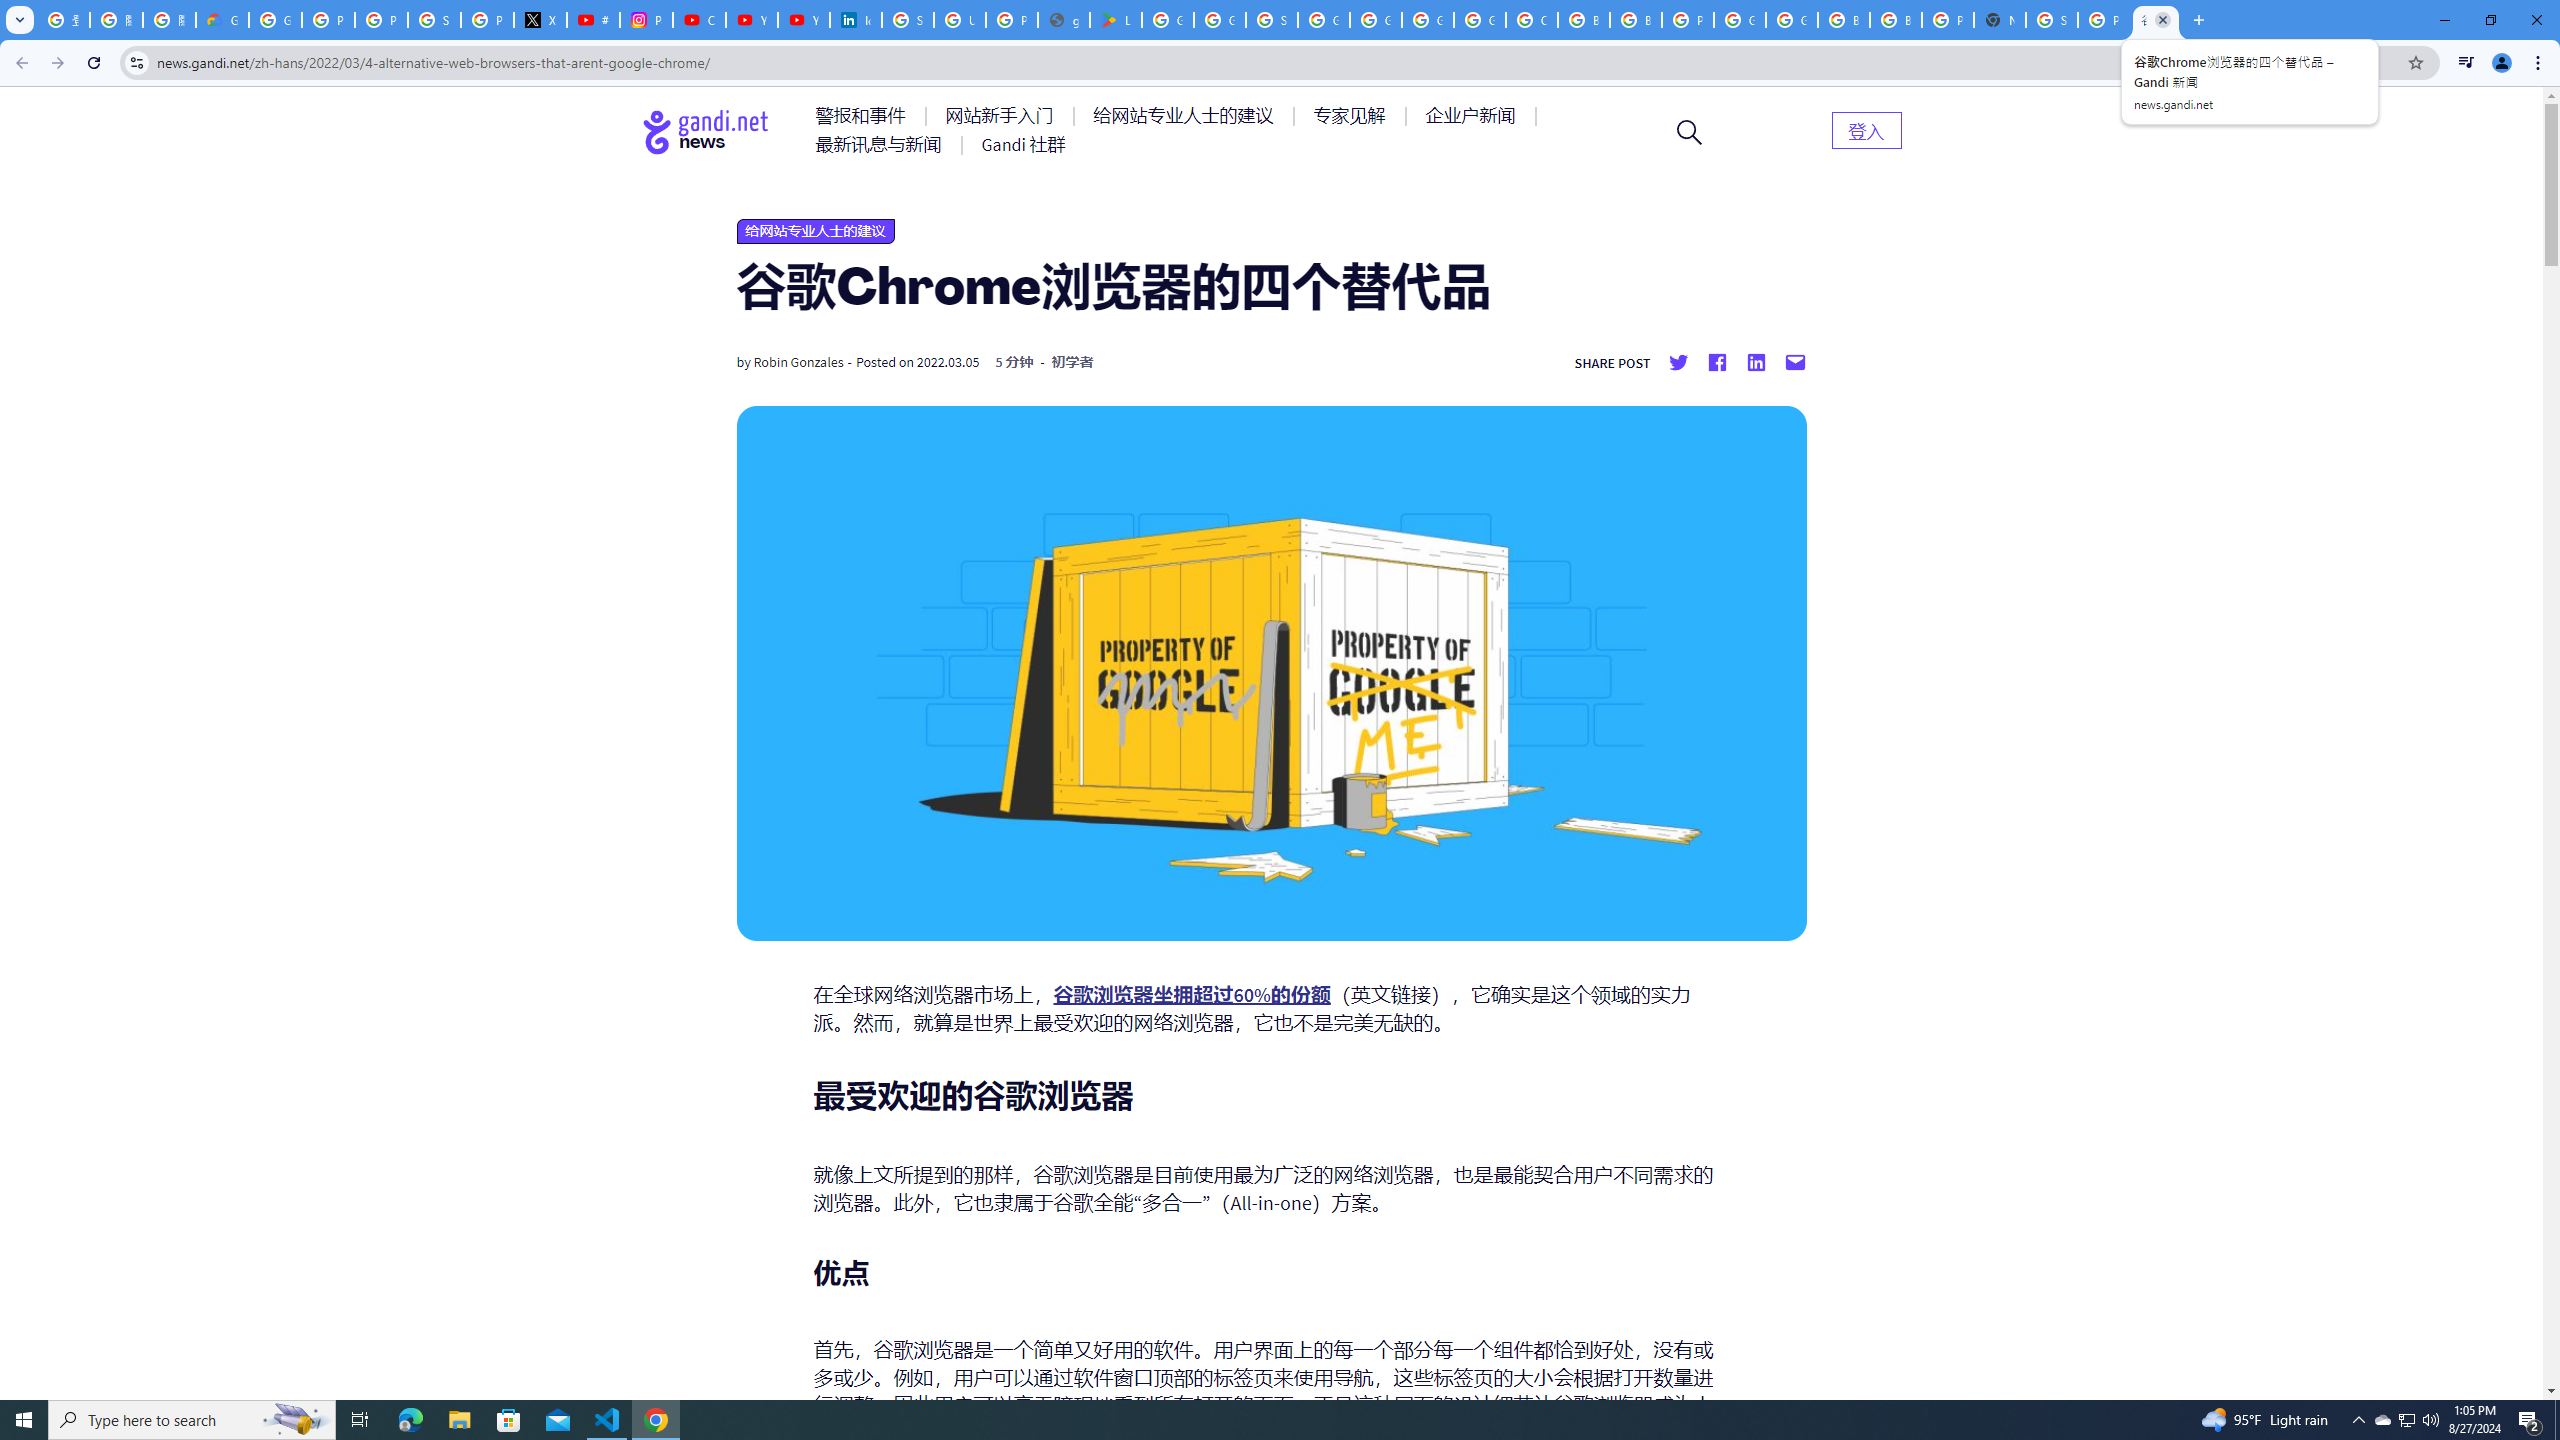 The image size is (2560, 1440). Describe the element at coordinates (804, 20) in the screenshot. I see `YouTube Culture & Trends - YouTube Top 10, 2021` at that location.